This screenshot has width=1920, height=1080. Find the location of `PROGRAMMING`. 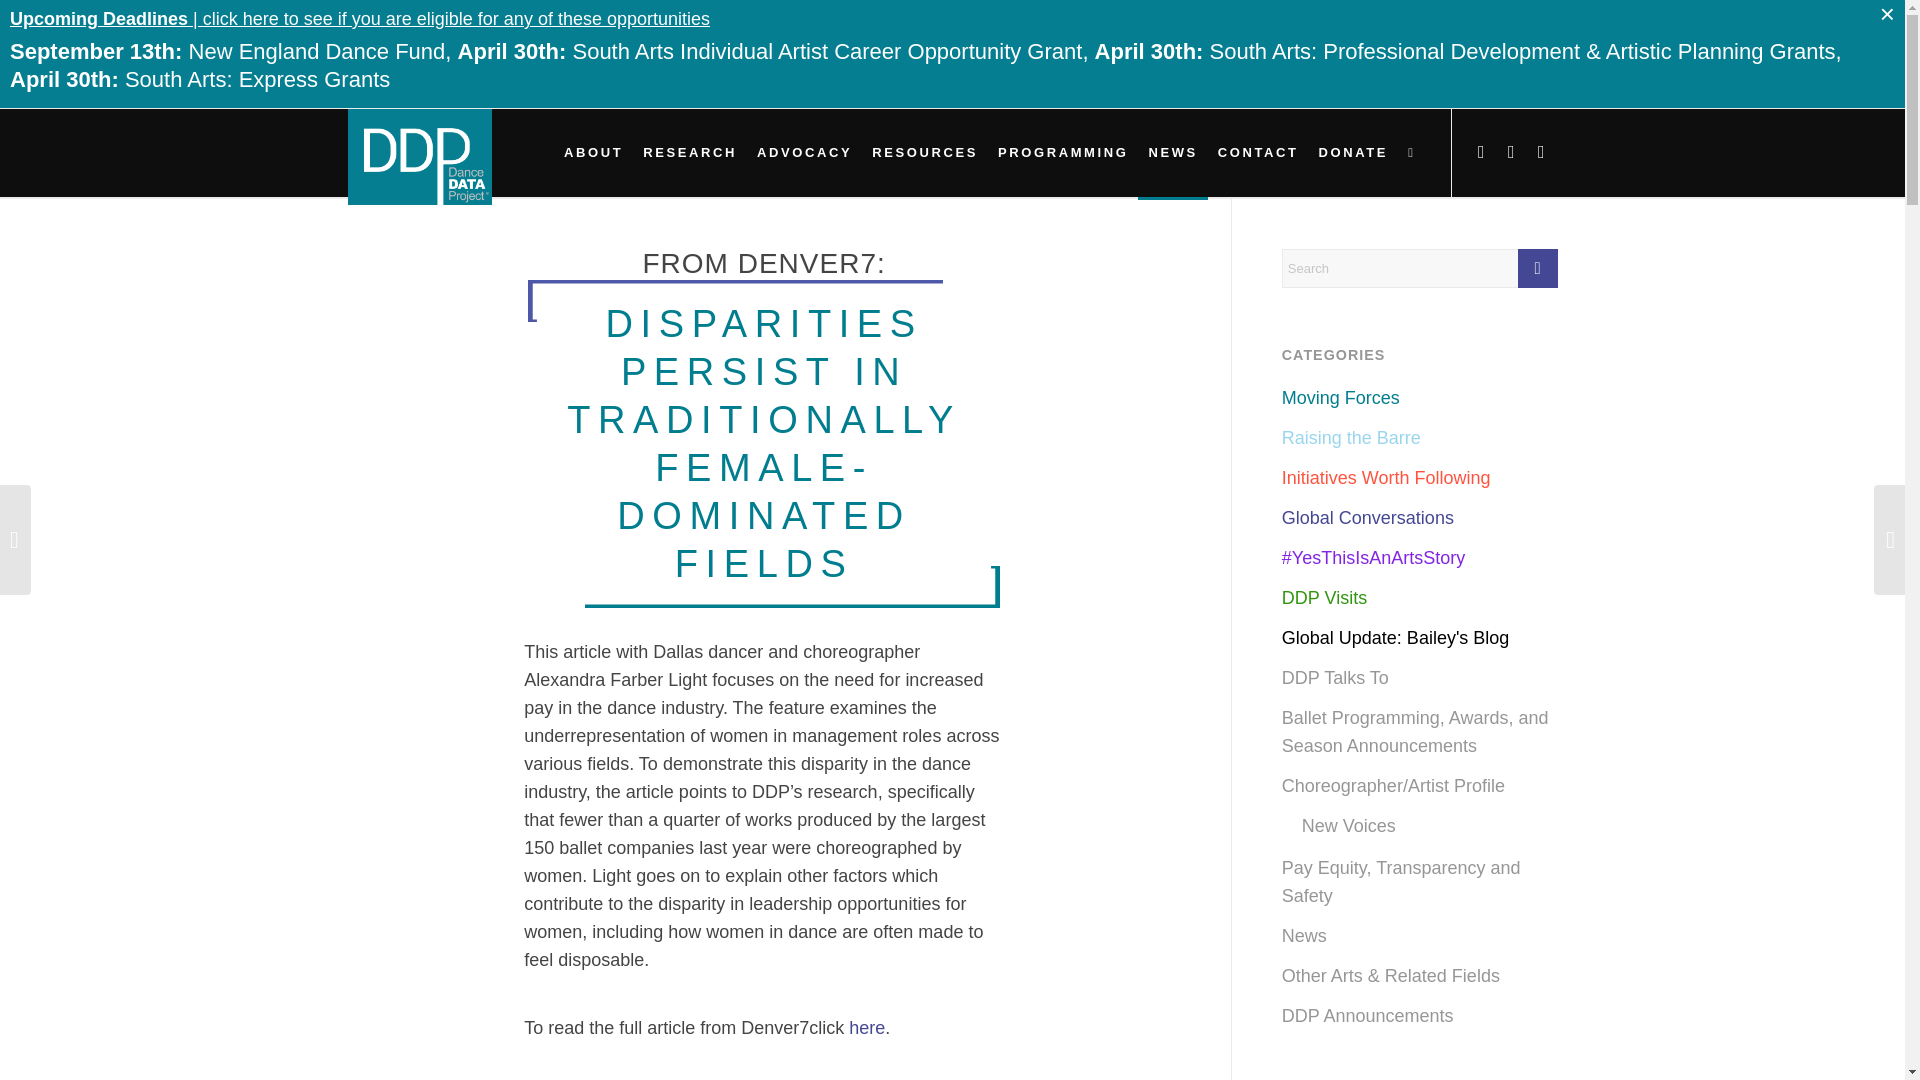

PROGRAMMING is located at coordinates (1063, 152).